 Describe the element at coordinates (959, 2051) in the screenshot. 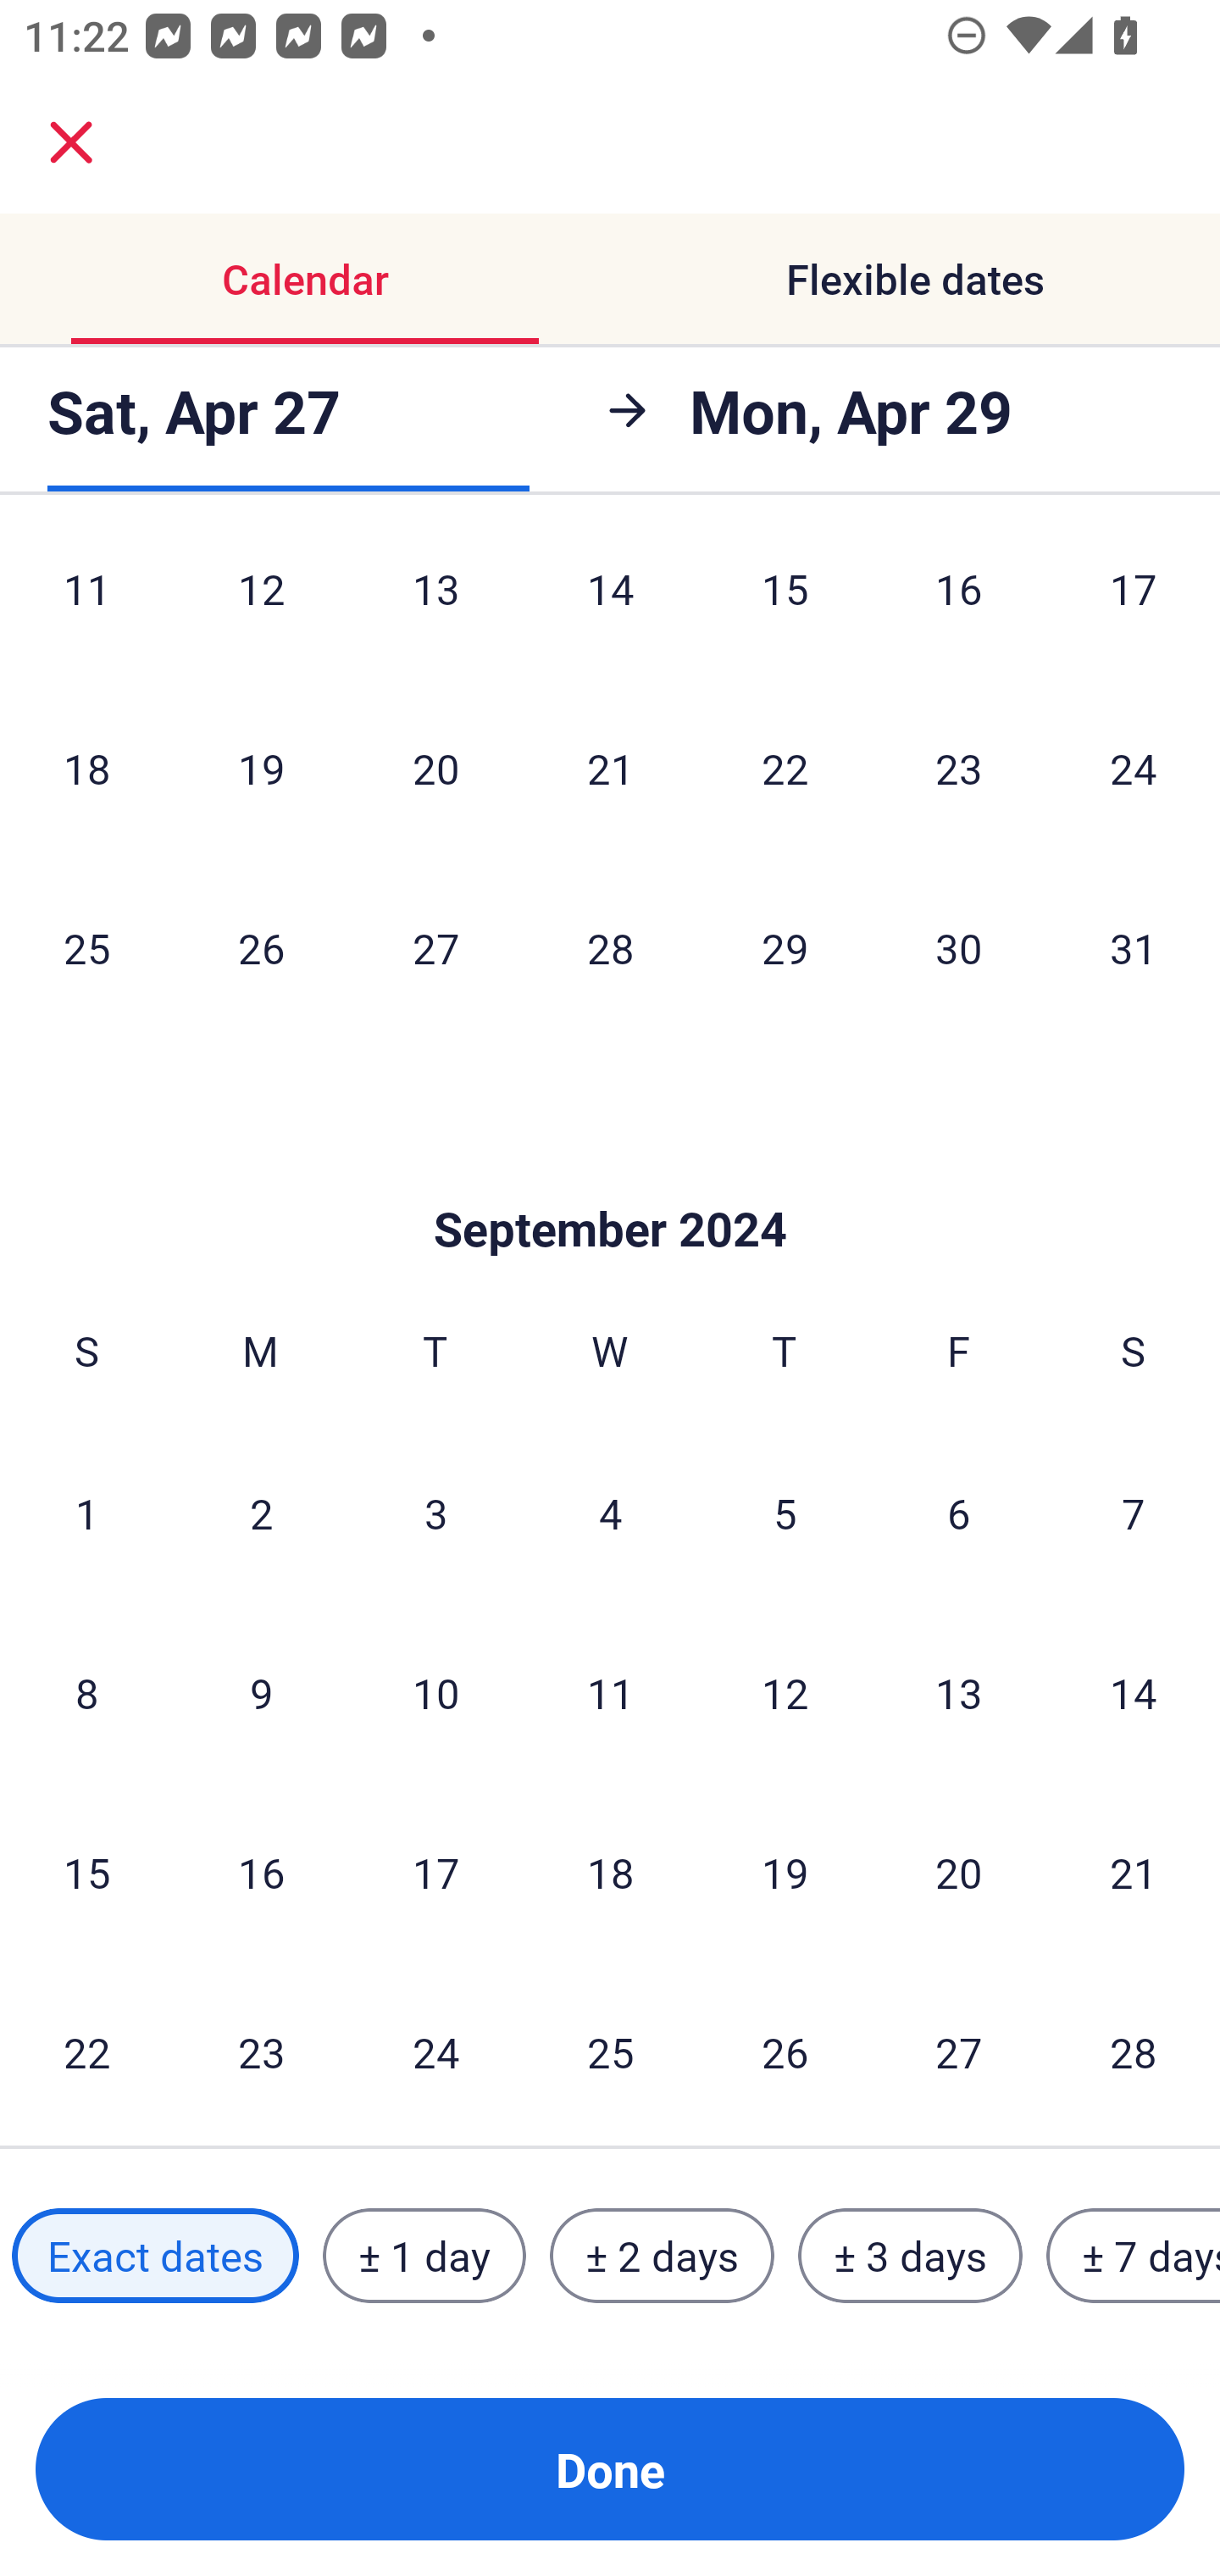

I see `27 Friday, September 27, 2024` at that location.